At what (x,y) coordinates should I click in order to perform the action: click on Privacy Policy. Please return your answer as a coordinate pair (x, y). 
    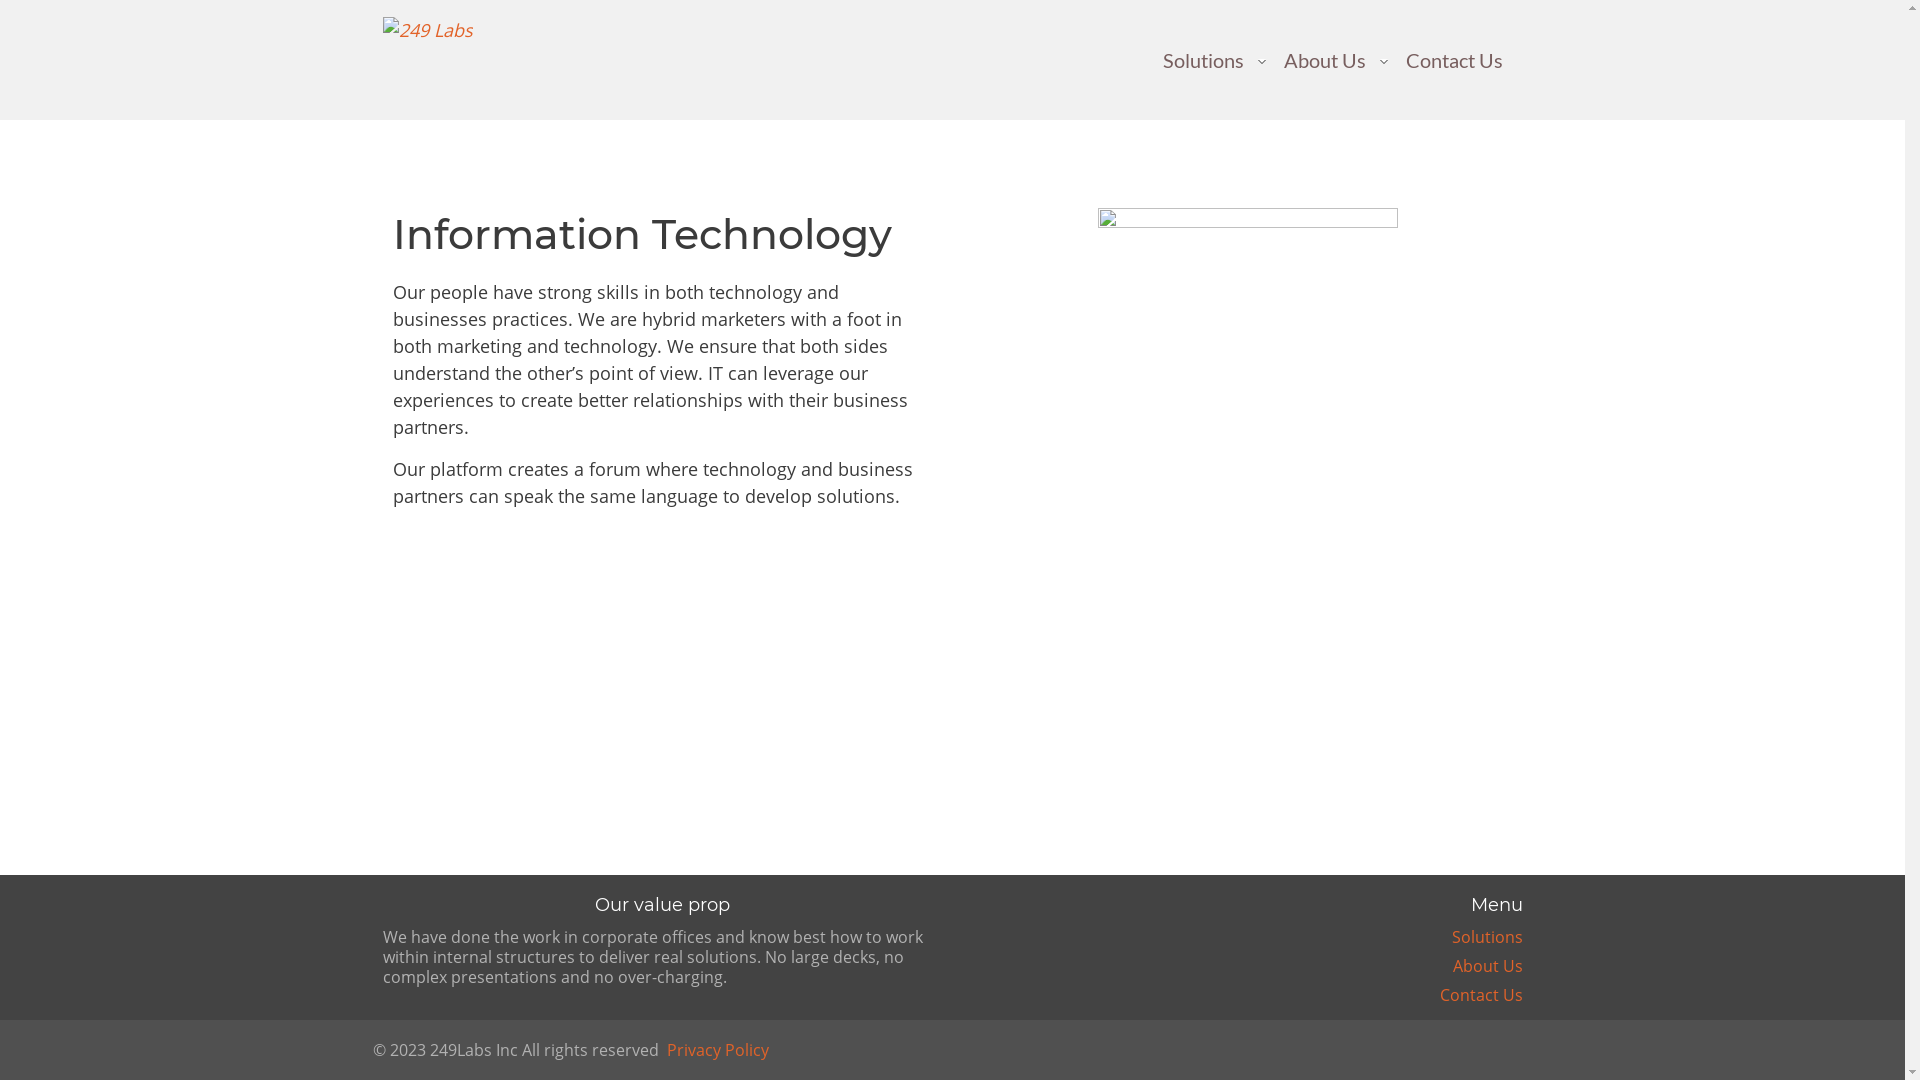
    Looking at the image, I should click on (717, 1050).